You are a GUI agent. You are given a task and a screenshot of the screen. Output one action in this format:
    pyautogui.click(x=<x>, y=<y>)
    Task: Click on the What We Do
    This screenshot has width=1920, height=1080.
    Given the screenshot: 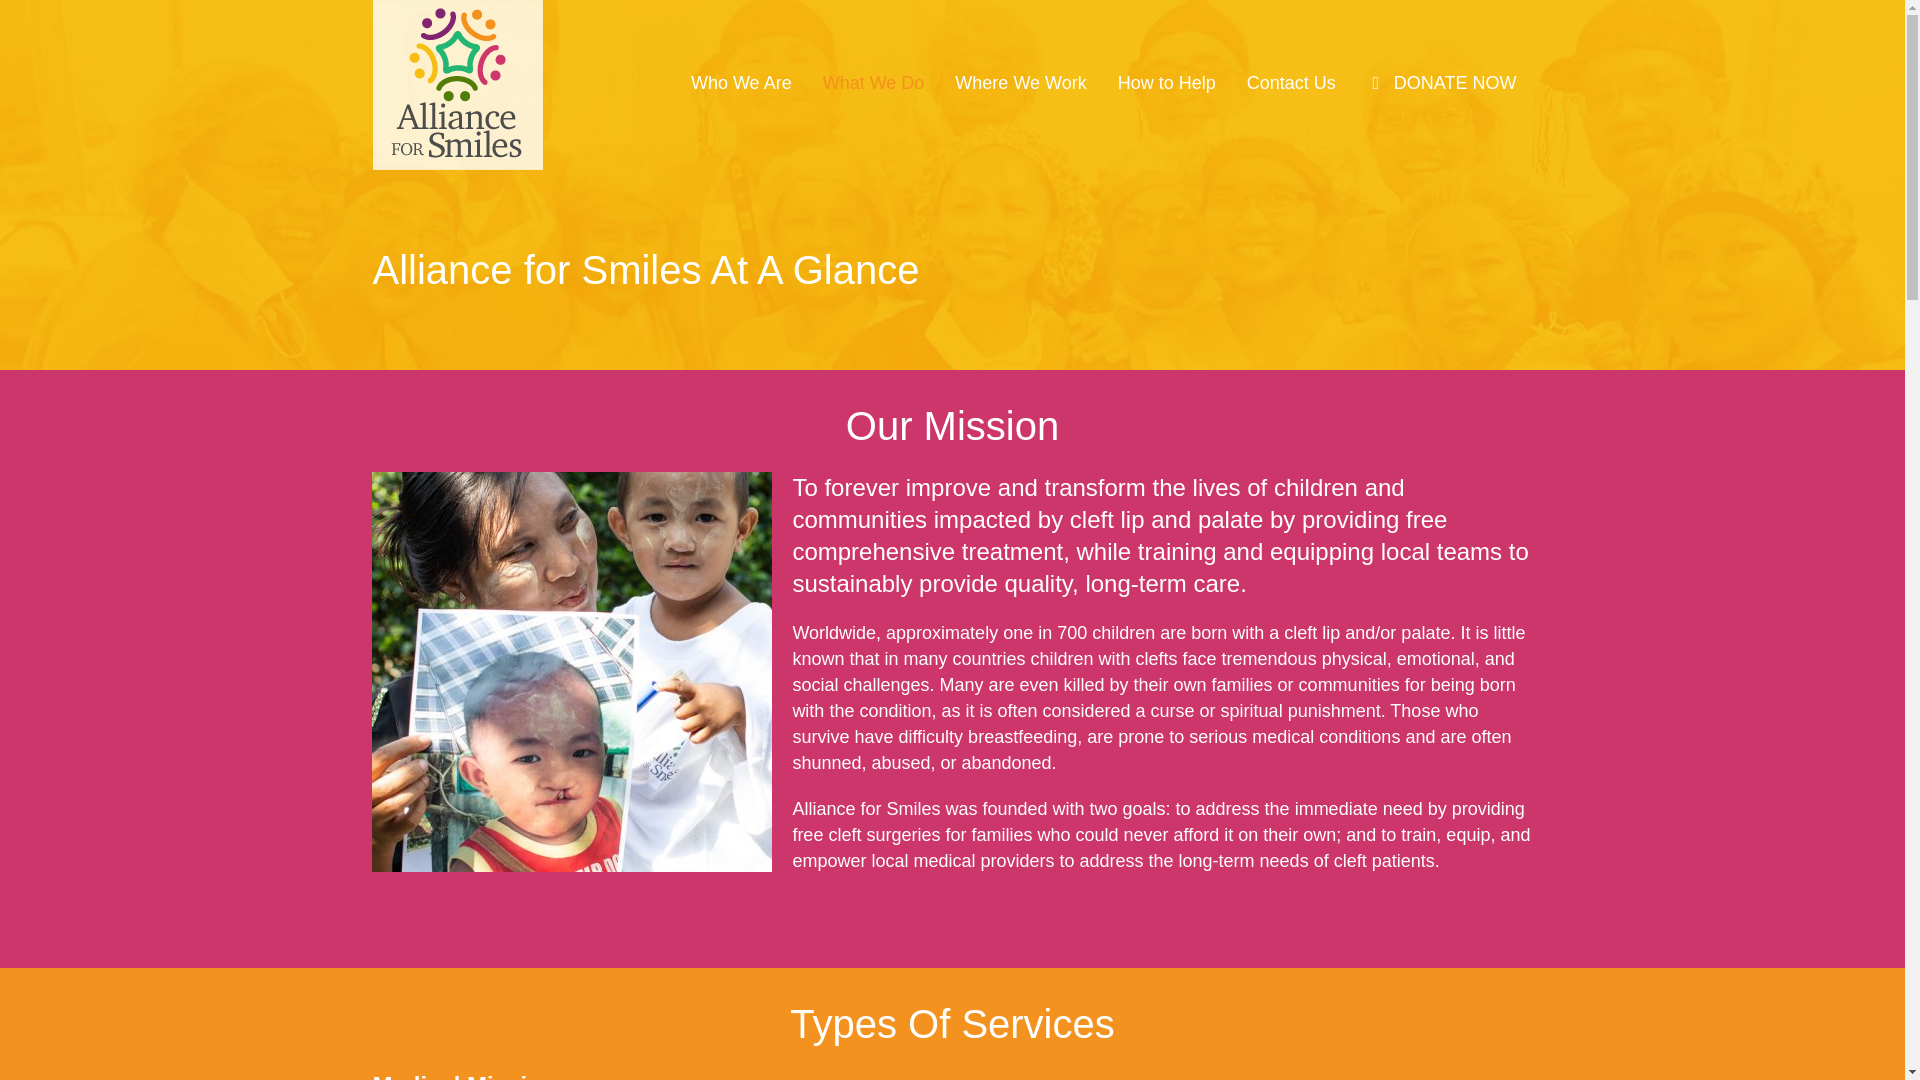 What is the action you would take?
    pyautogui.click(x=874, y=81)
    